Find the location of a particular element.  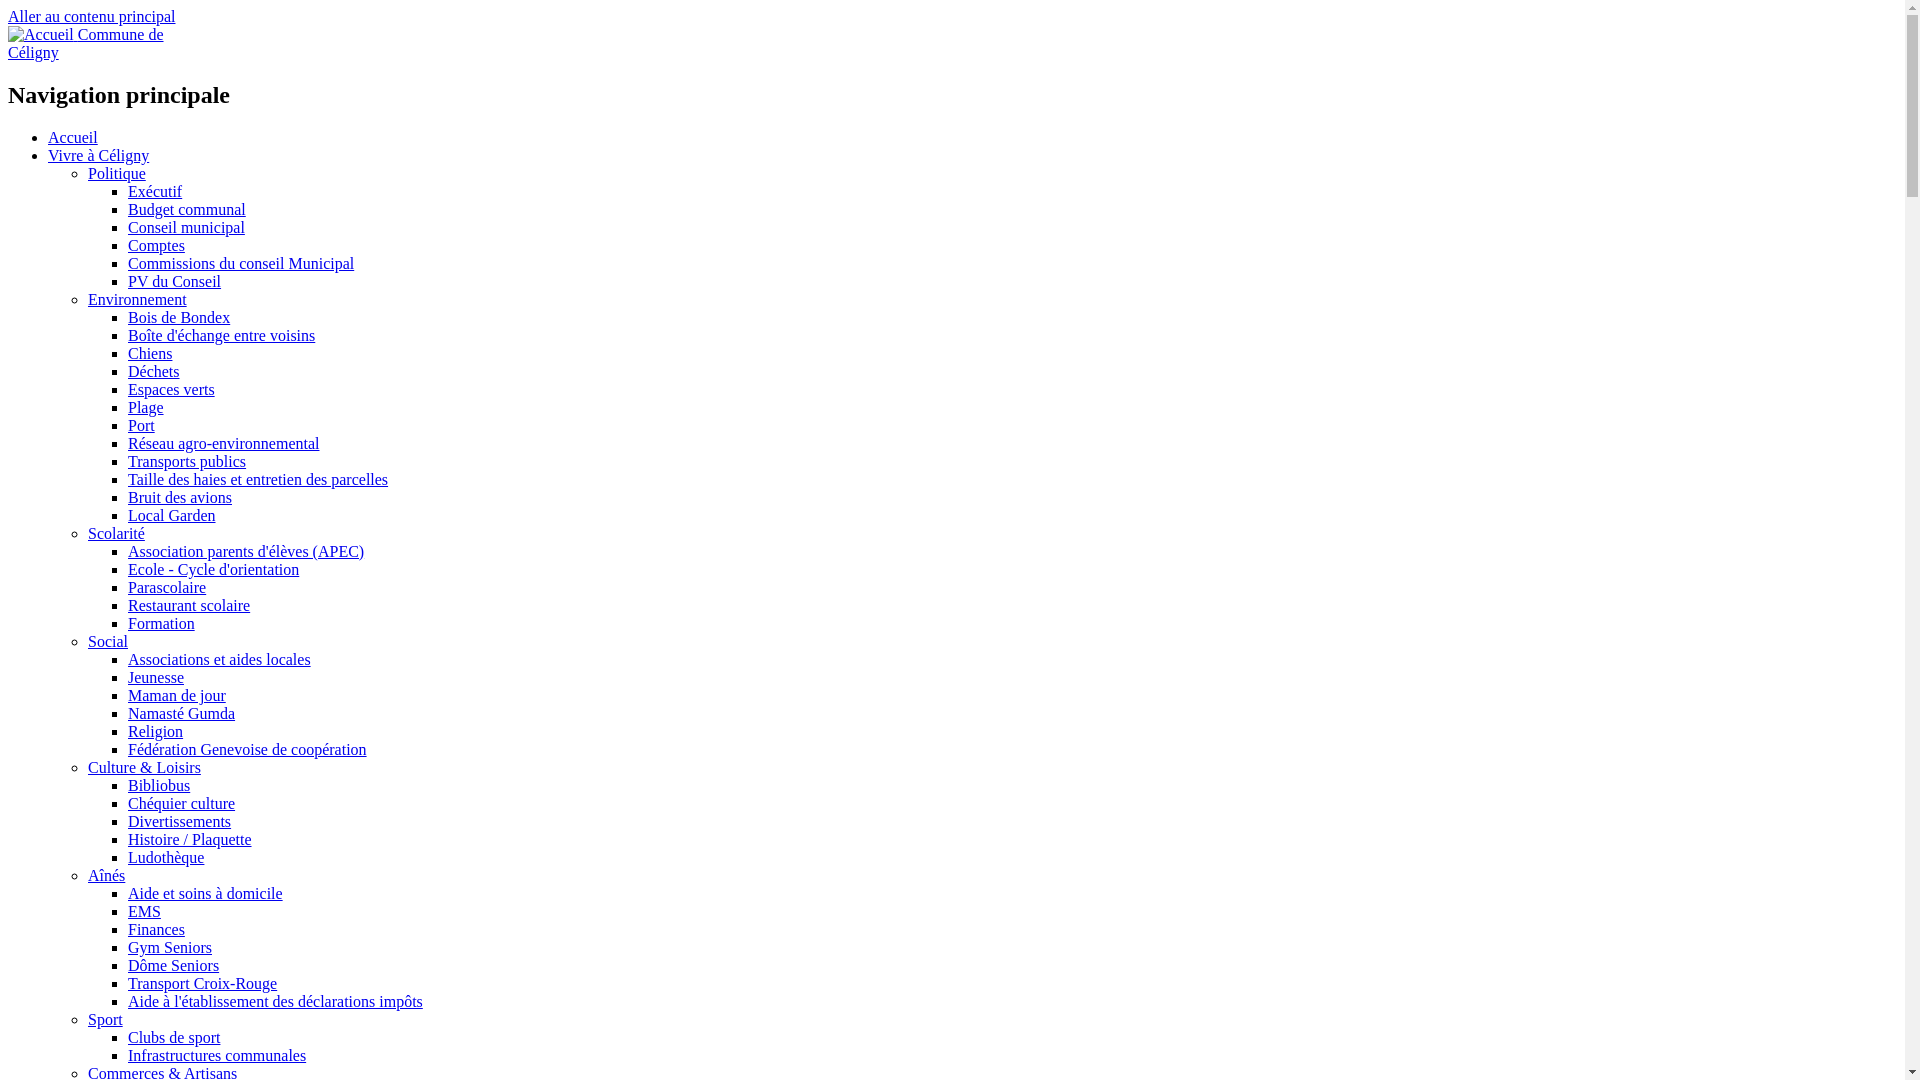

Taille des haies et entretien des parcelles is located at coordinates (258, 480).